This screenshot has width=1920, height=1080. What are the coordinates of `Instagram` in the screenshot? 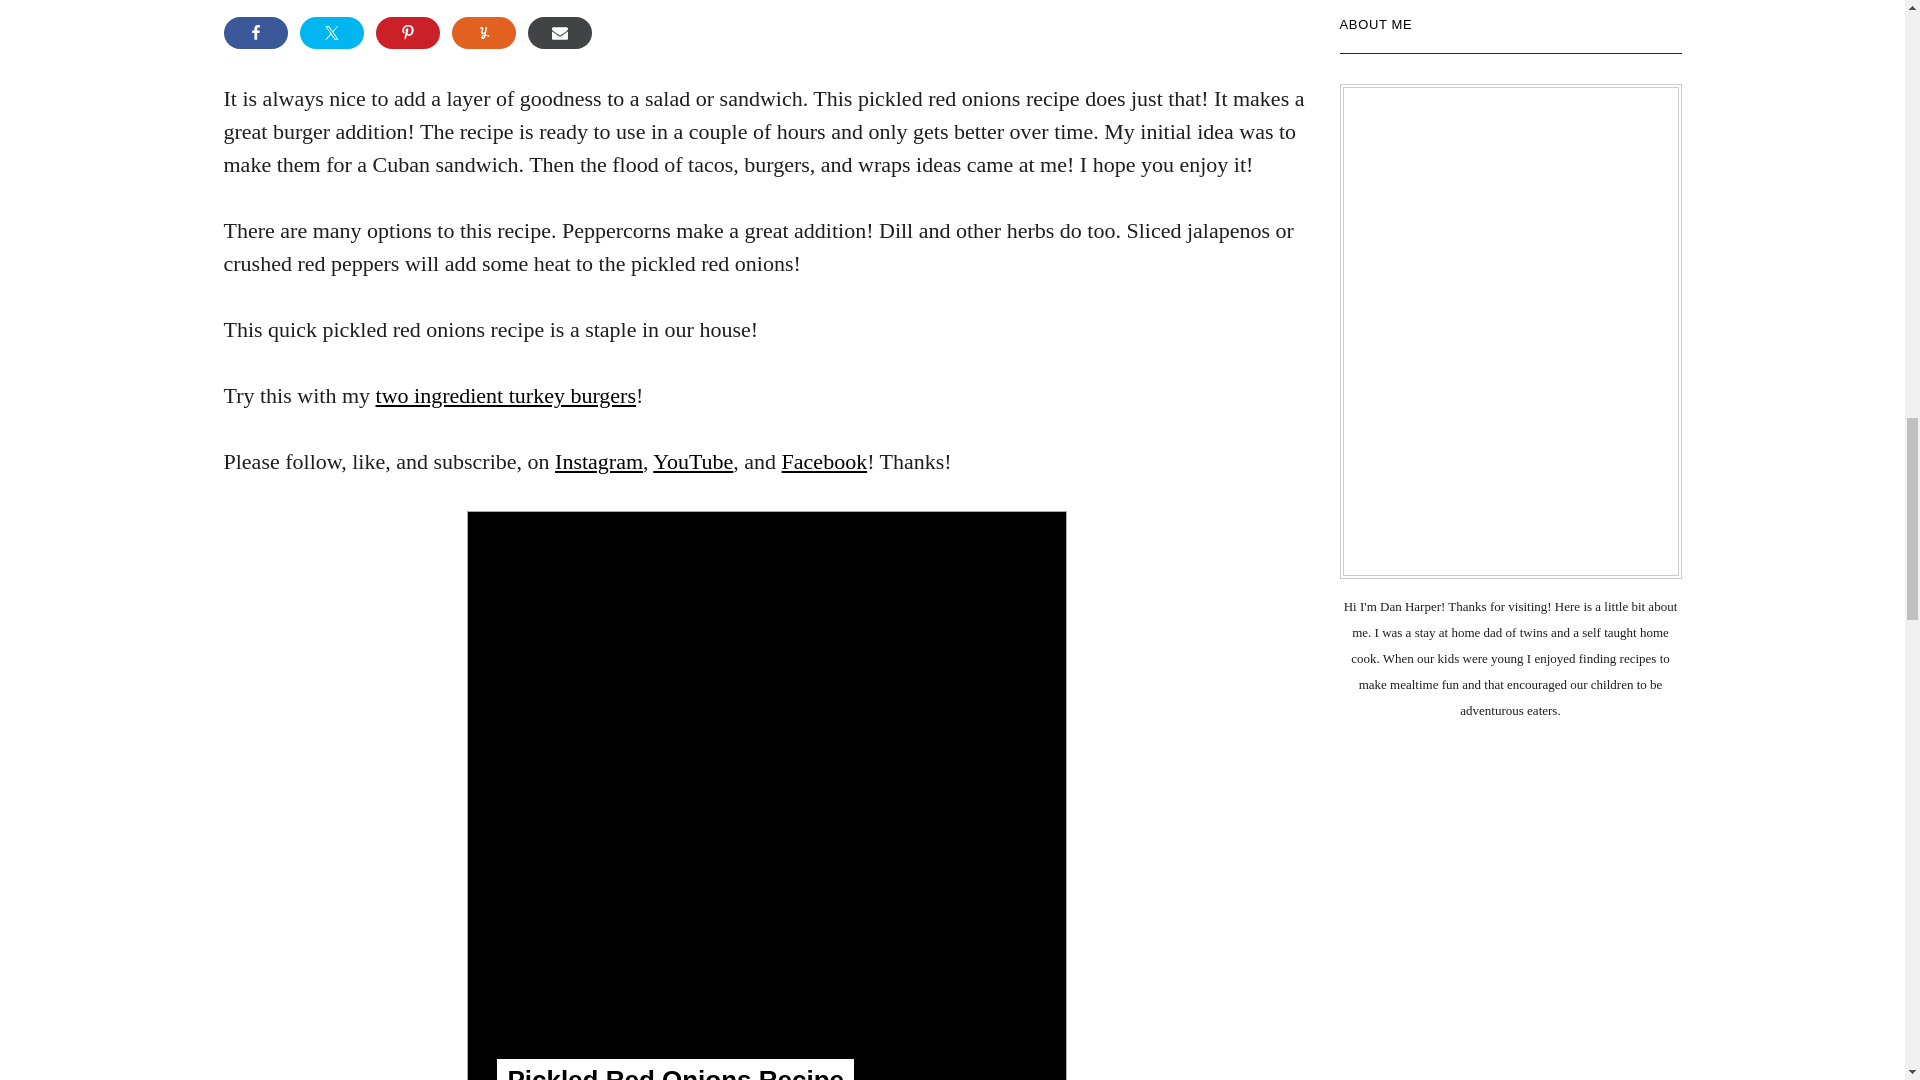 It's located at (598, 462).